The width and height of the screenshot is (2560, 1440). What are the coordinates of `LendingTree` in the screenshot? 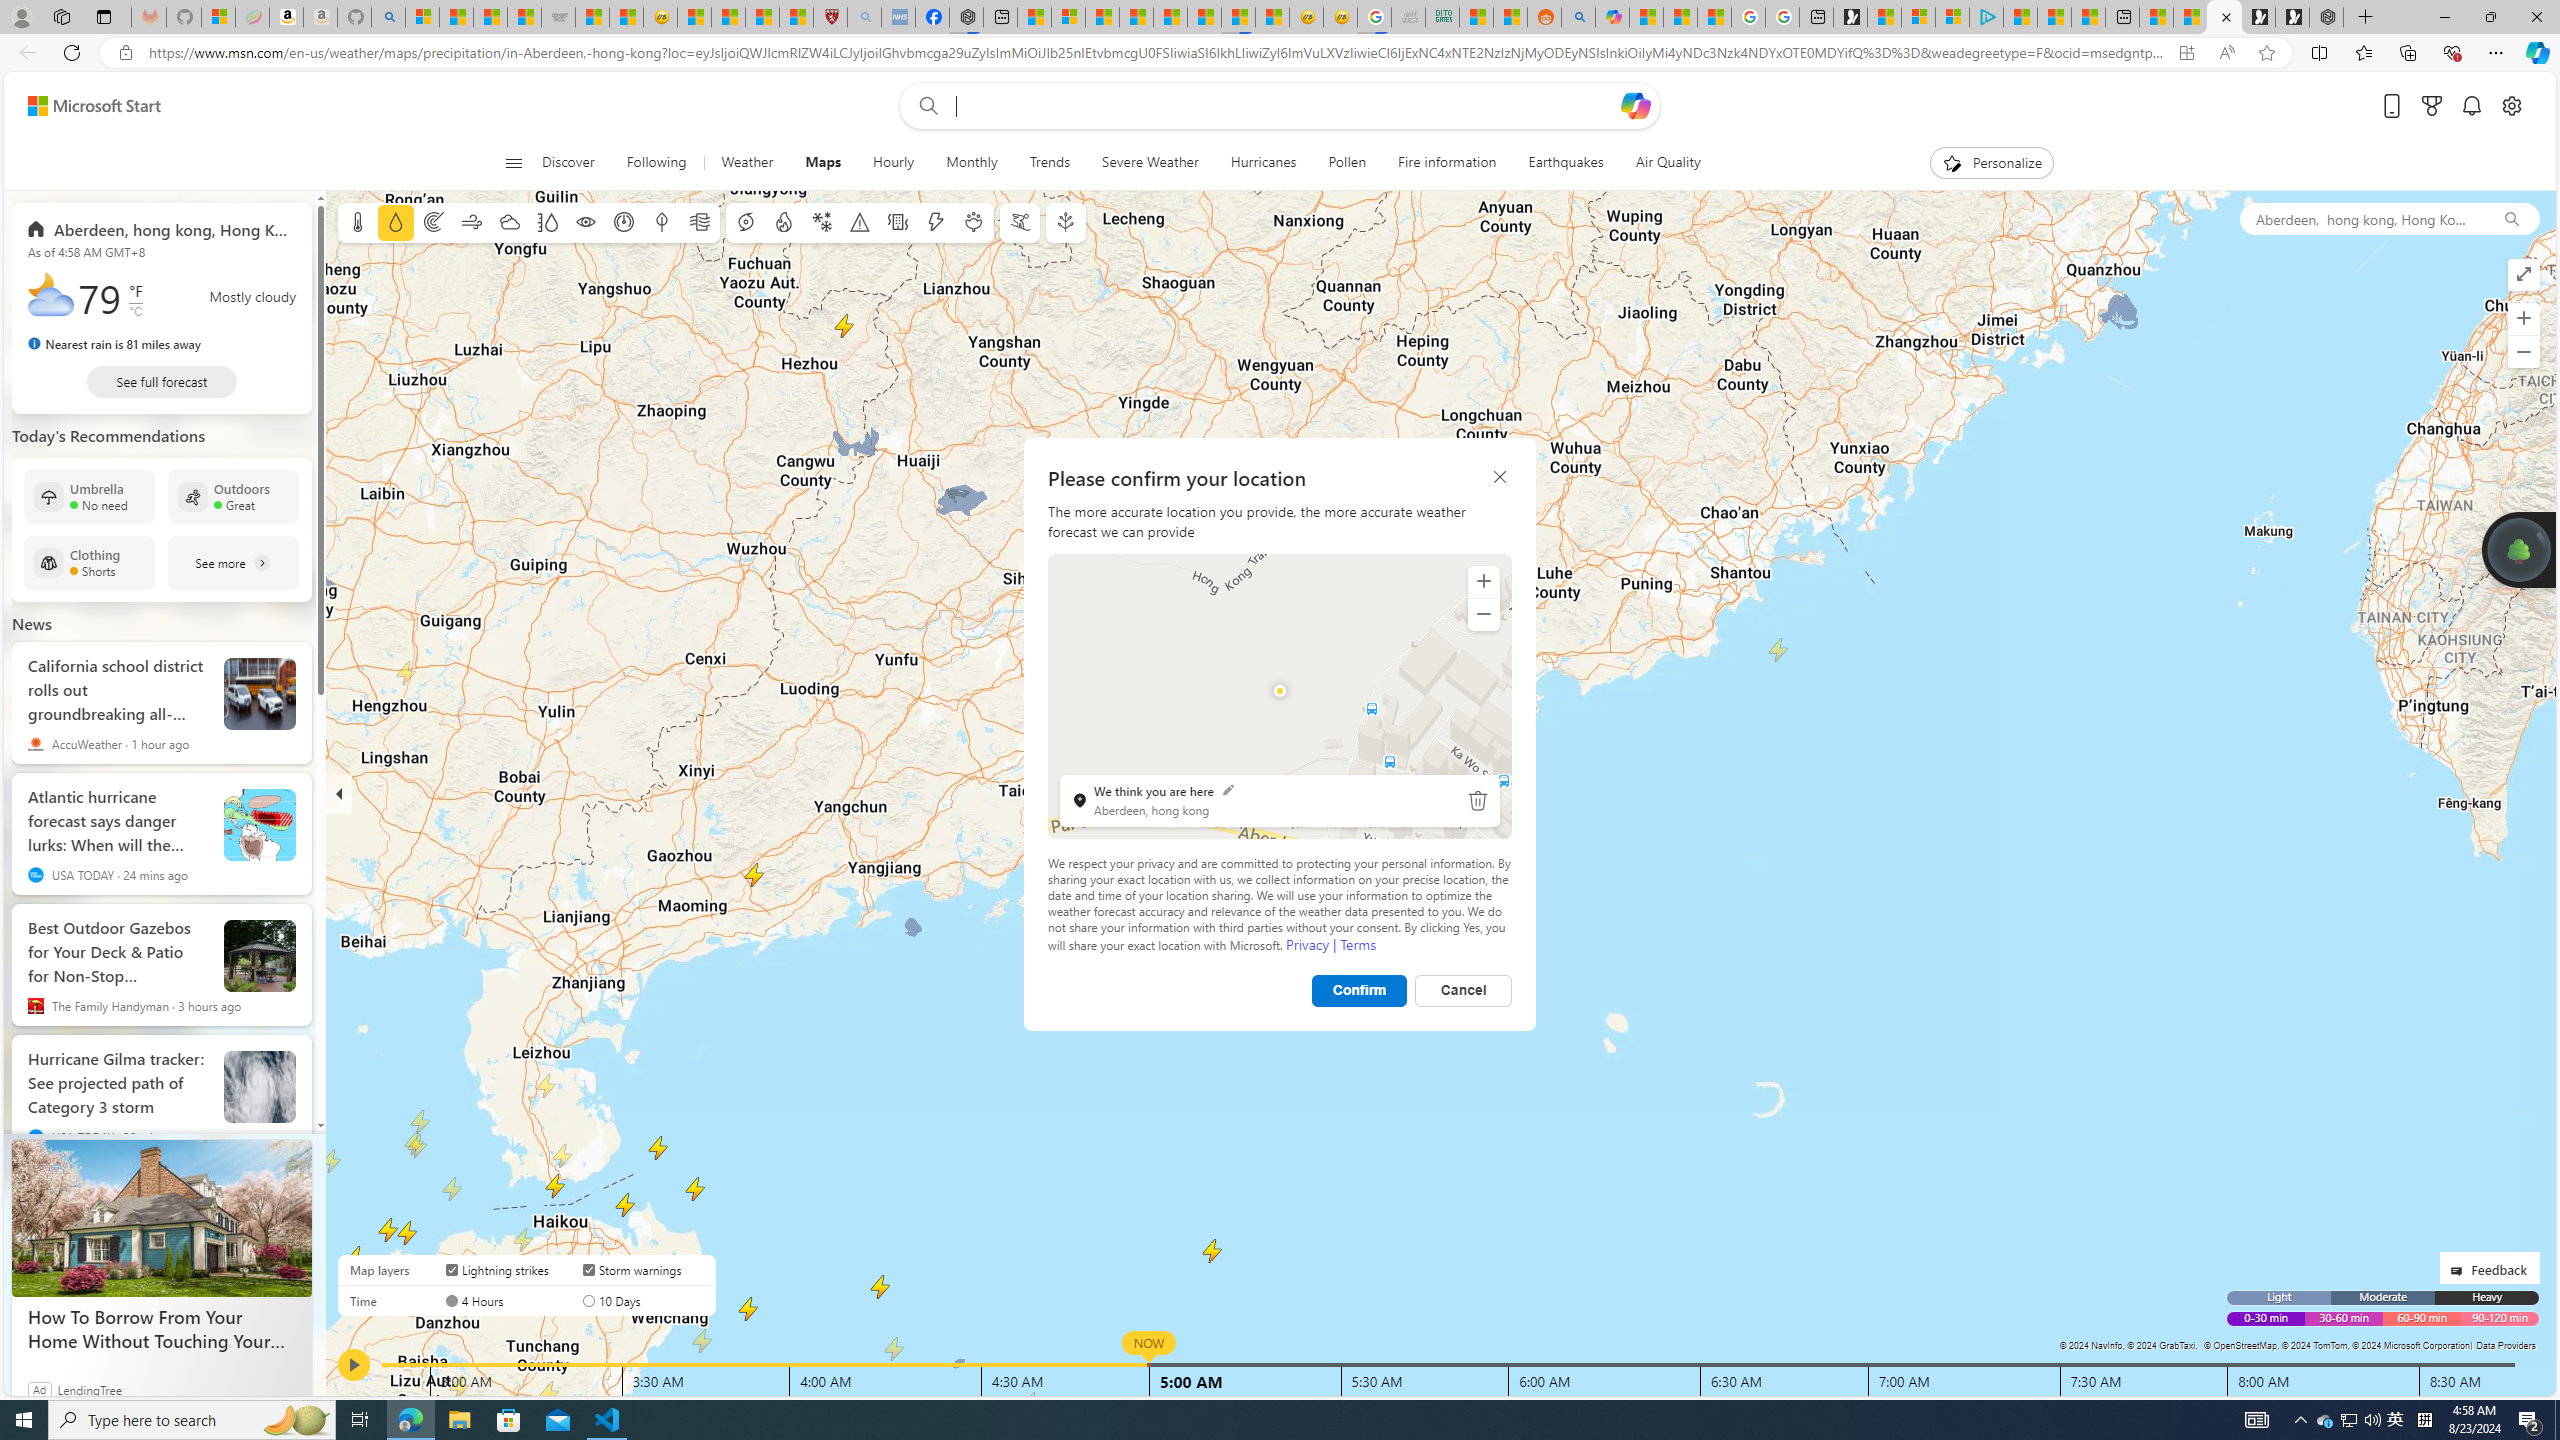 It's located at (89, 1389).